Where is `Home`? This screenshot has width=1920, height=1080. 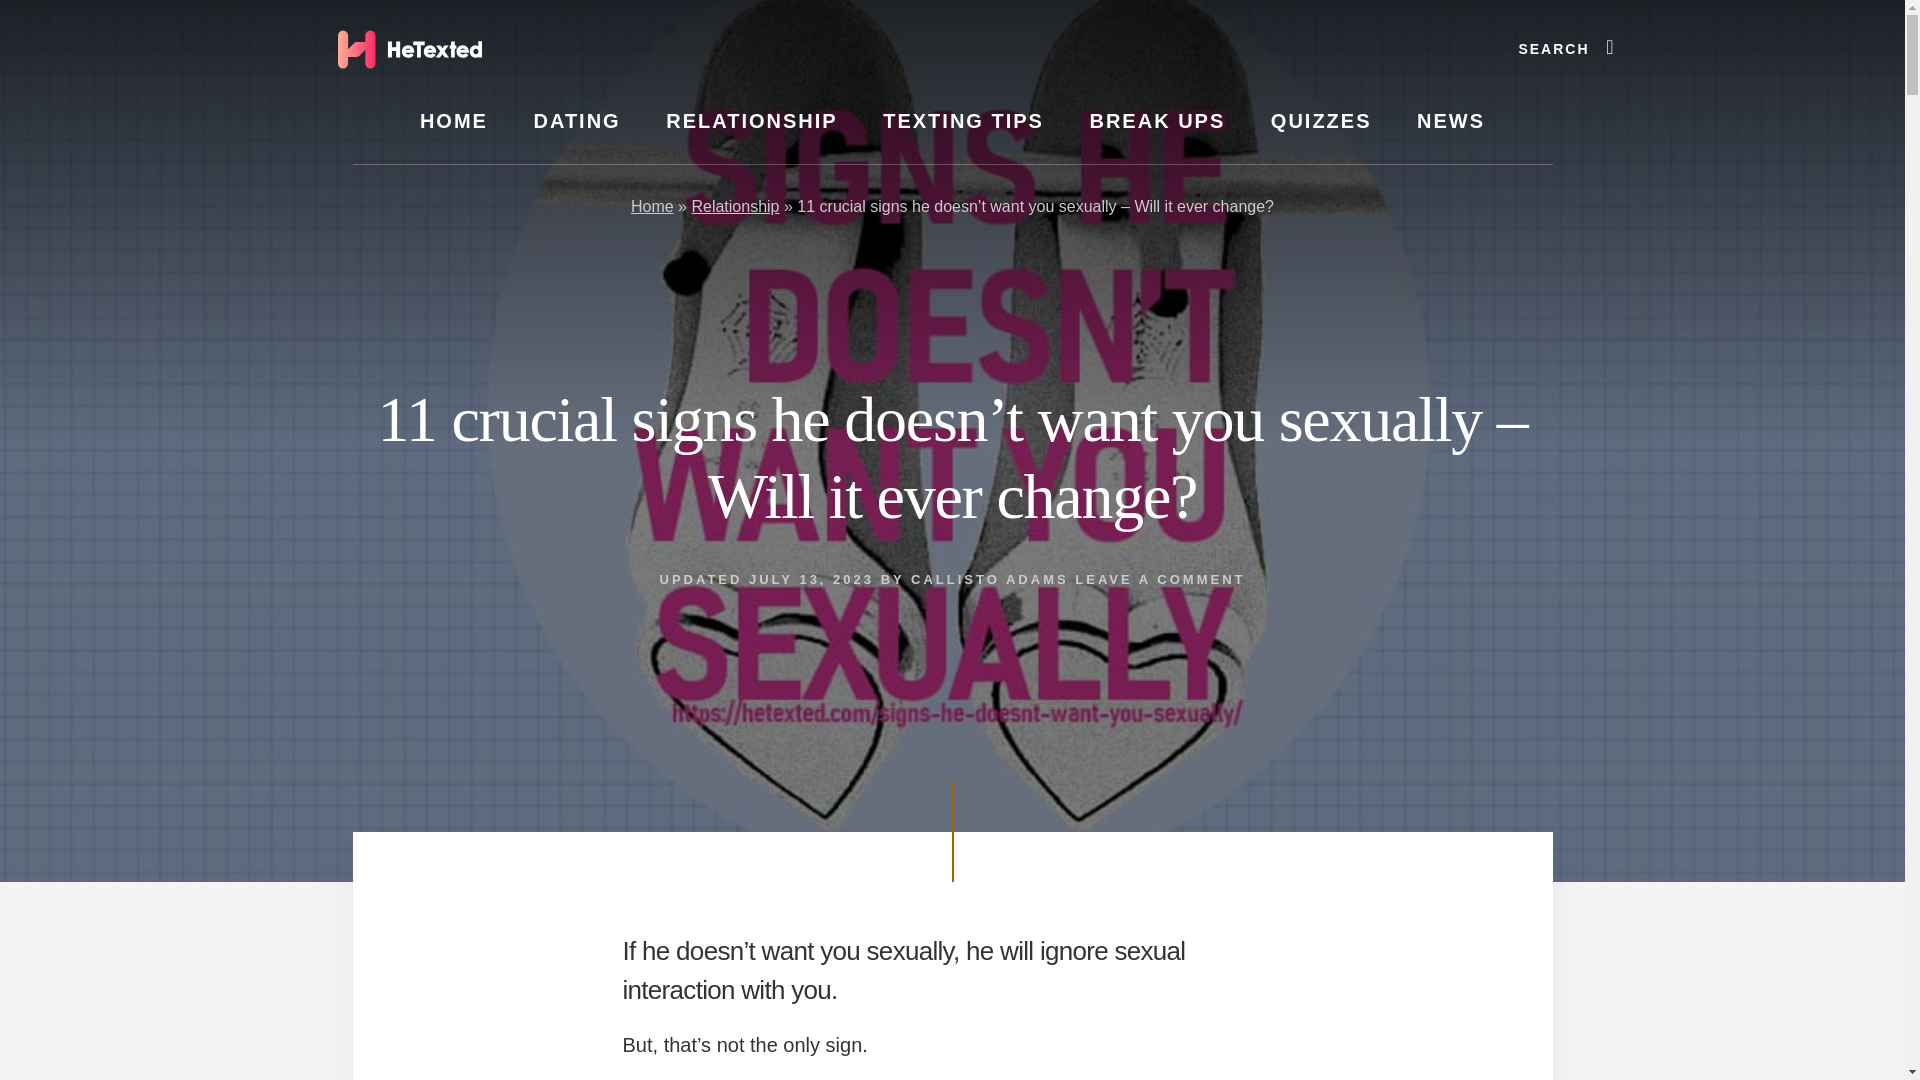 Home is located at coordinates (652, 206).